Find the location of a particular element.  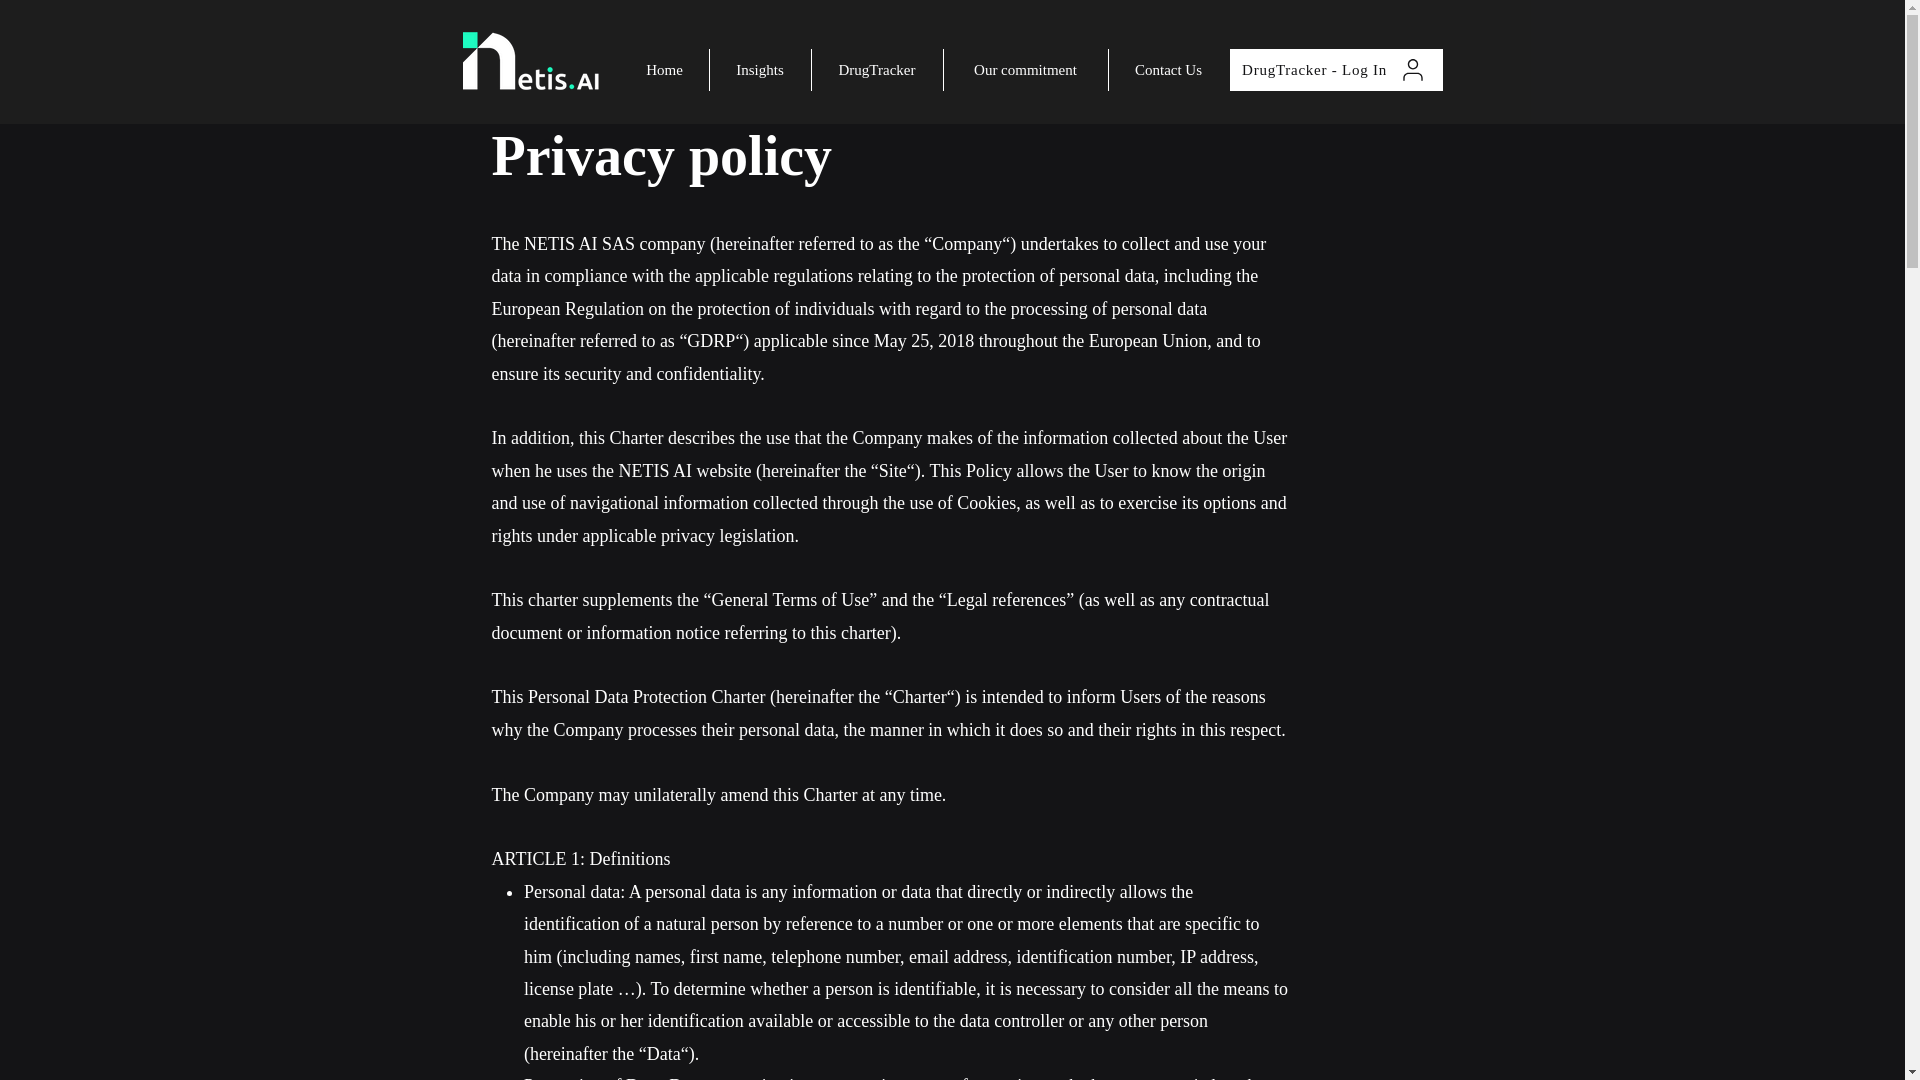

General Terms of Use is located at coordinates (790, 600).